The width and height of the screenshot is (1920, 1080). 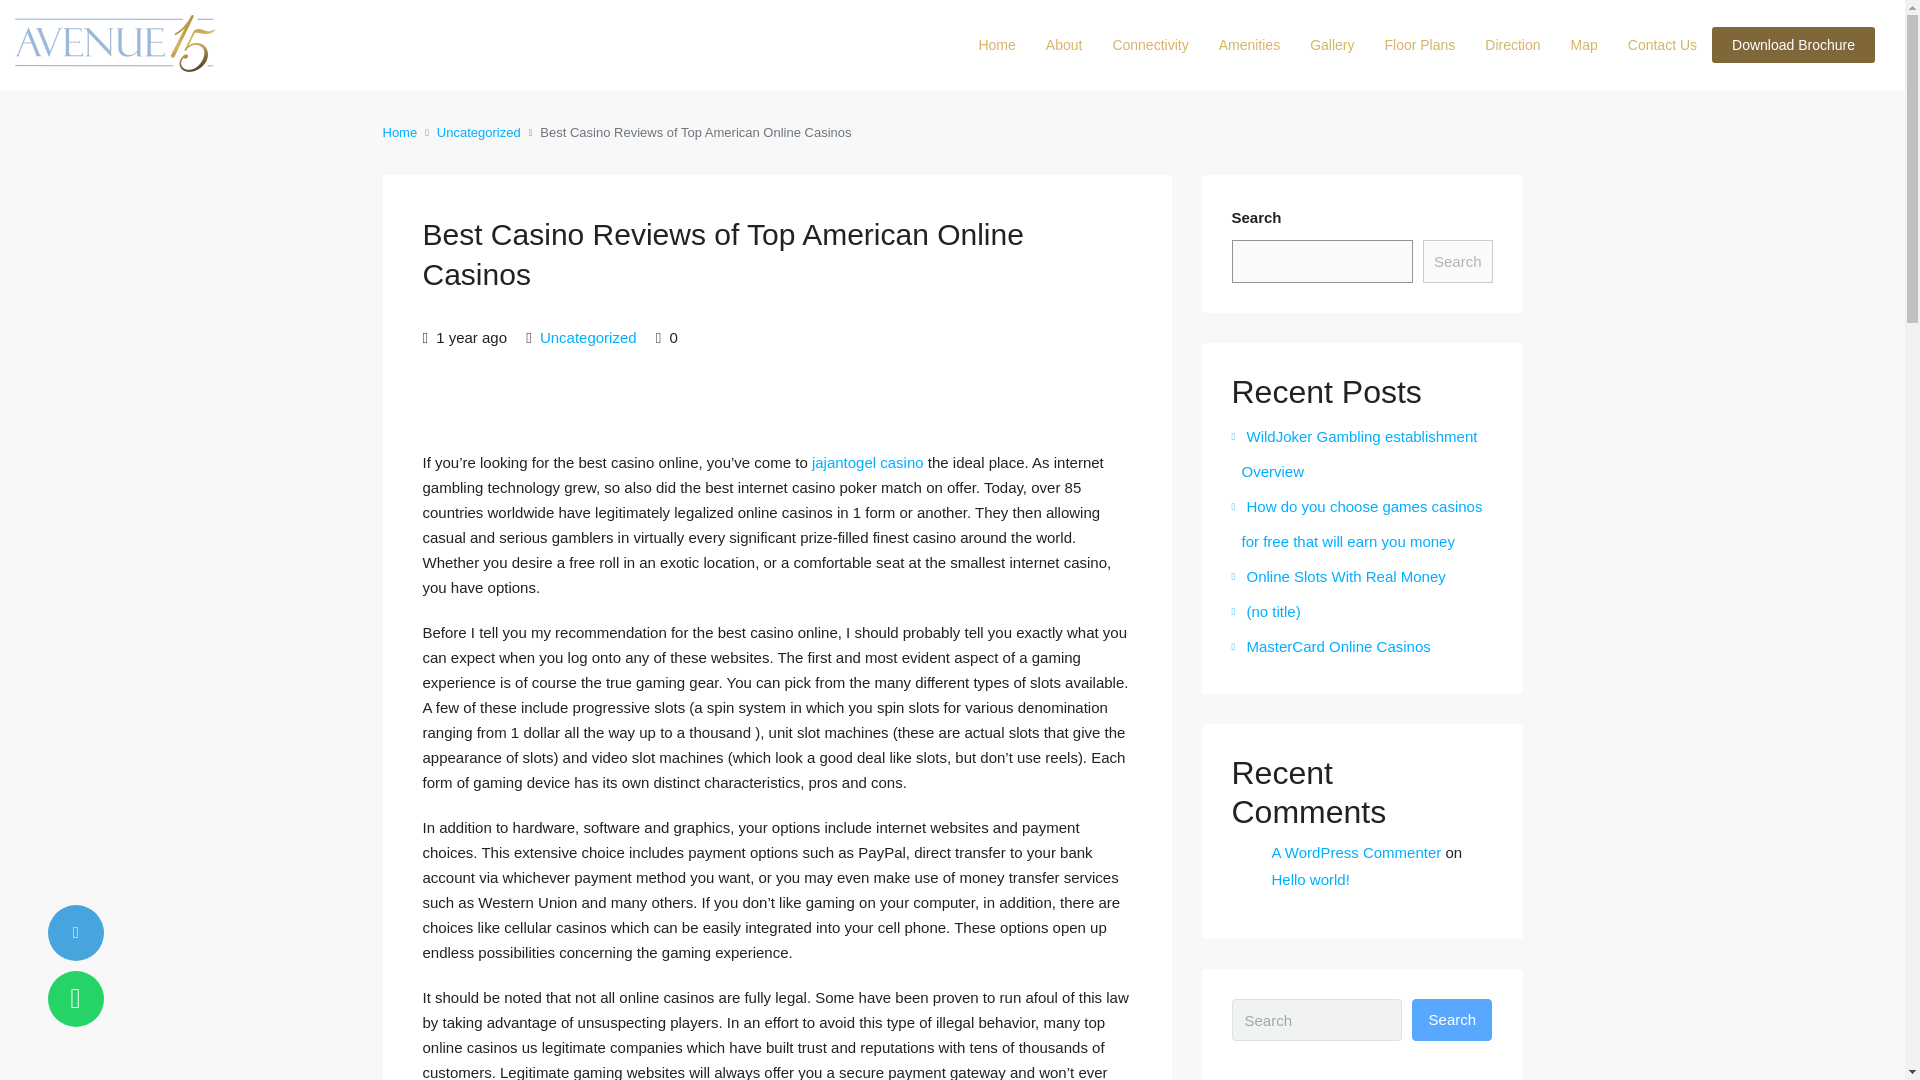 What do you see at coordinates (1248, 44) in the screenshot?
I see `Amenities` at bounding box center [1248, 44].